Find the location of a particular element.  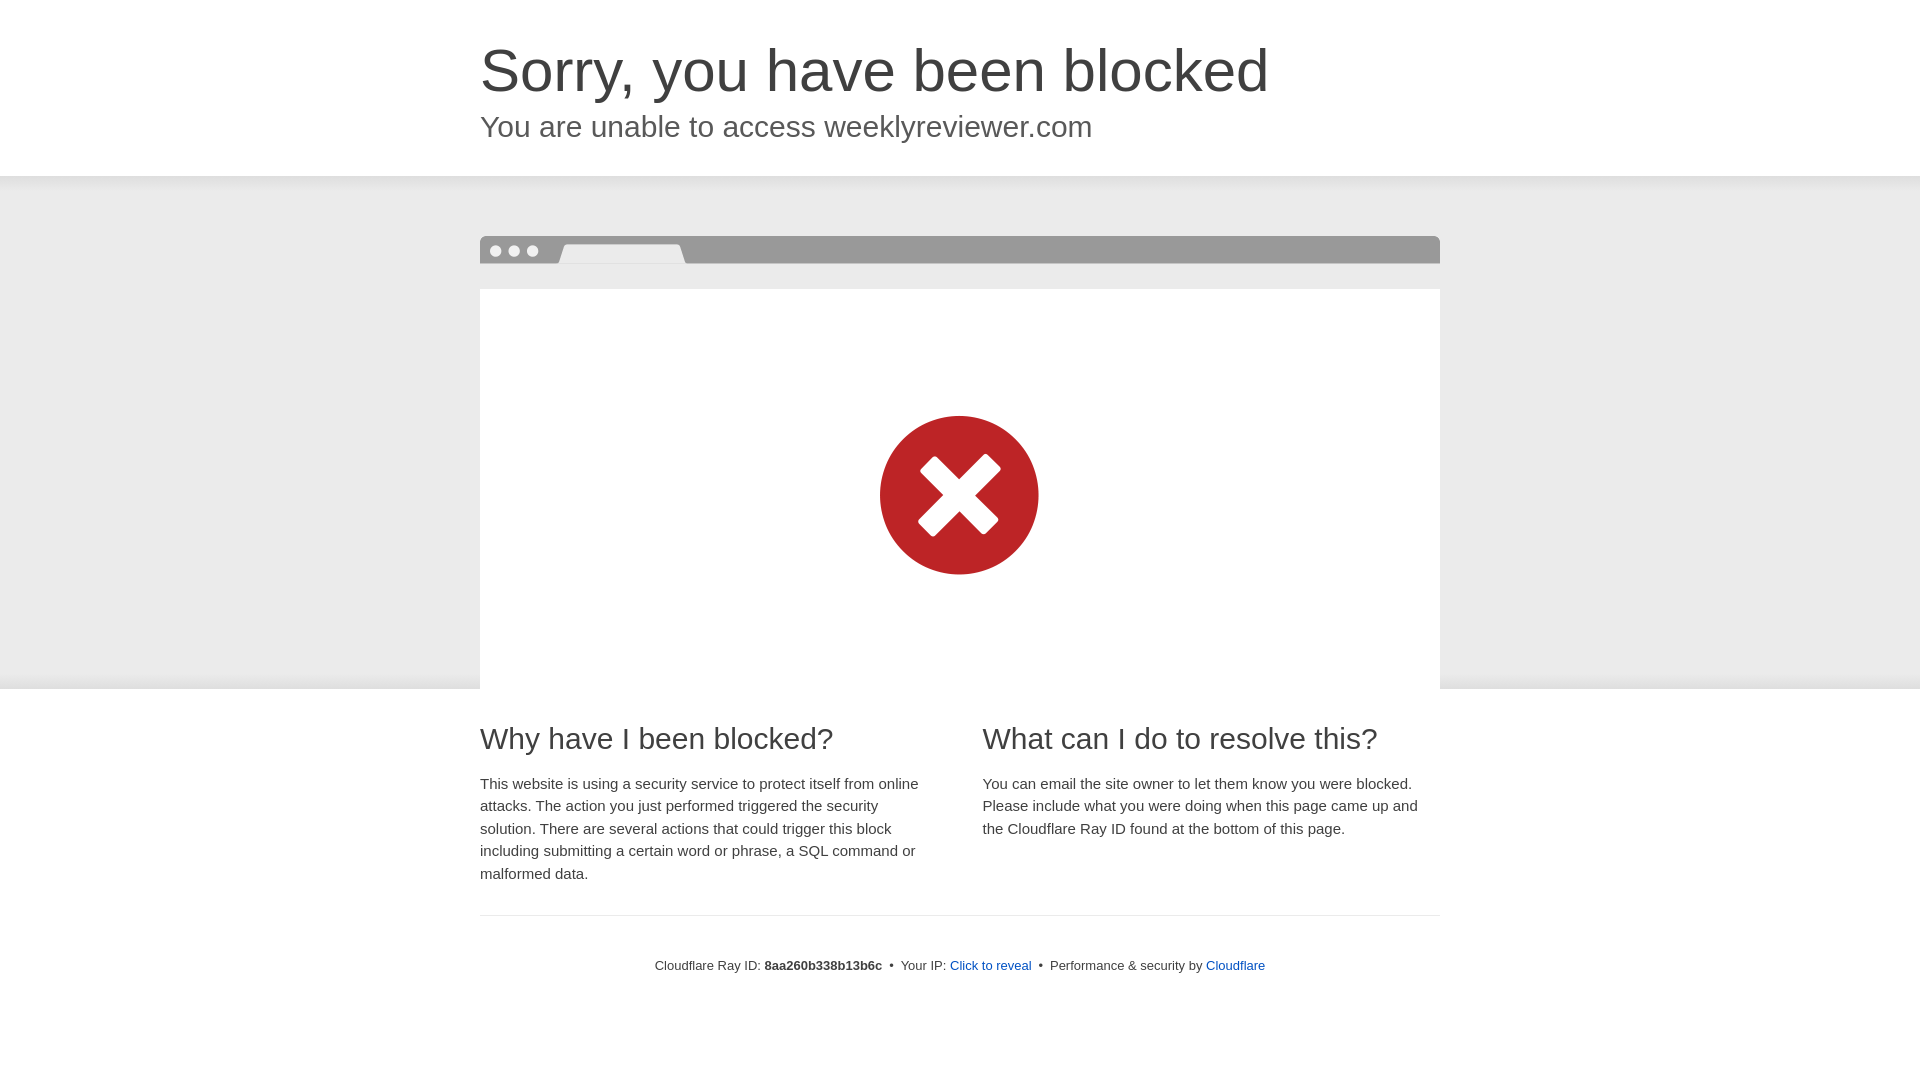

Click to reveal is located at coordinates (991, 966).